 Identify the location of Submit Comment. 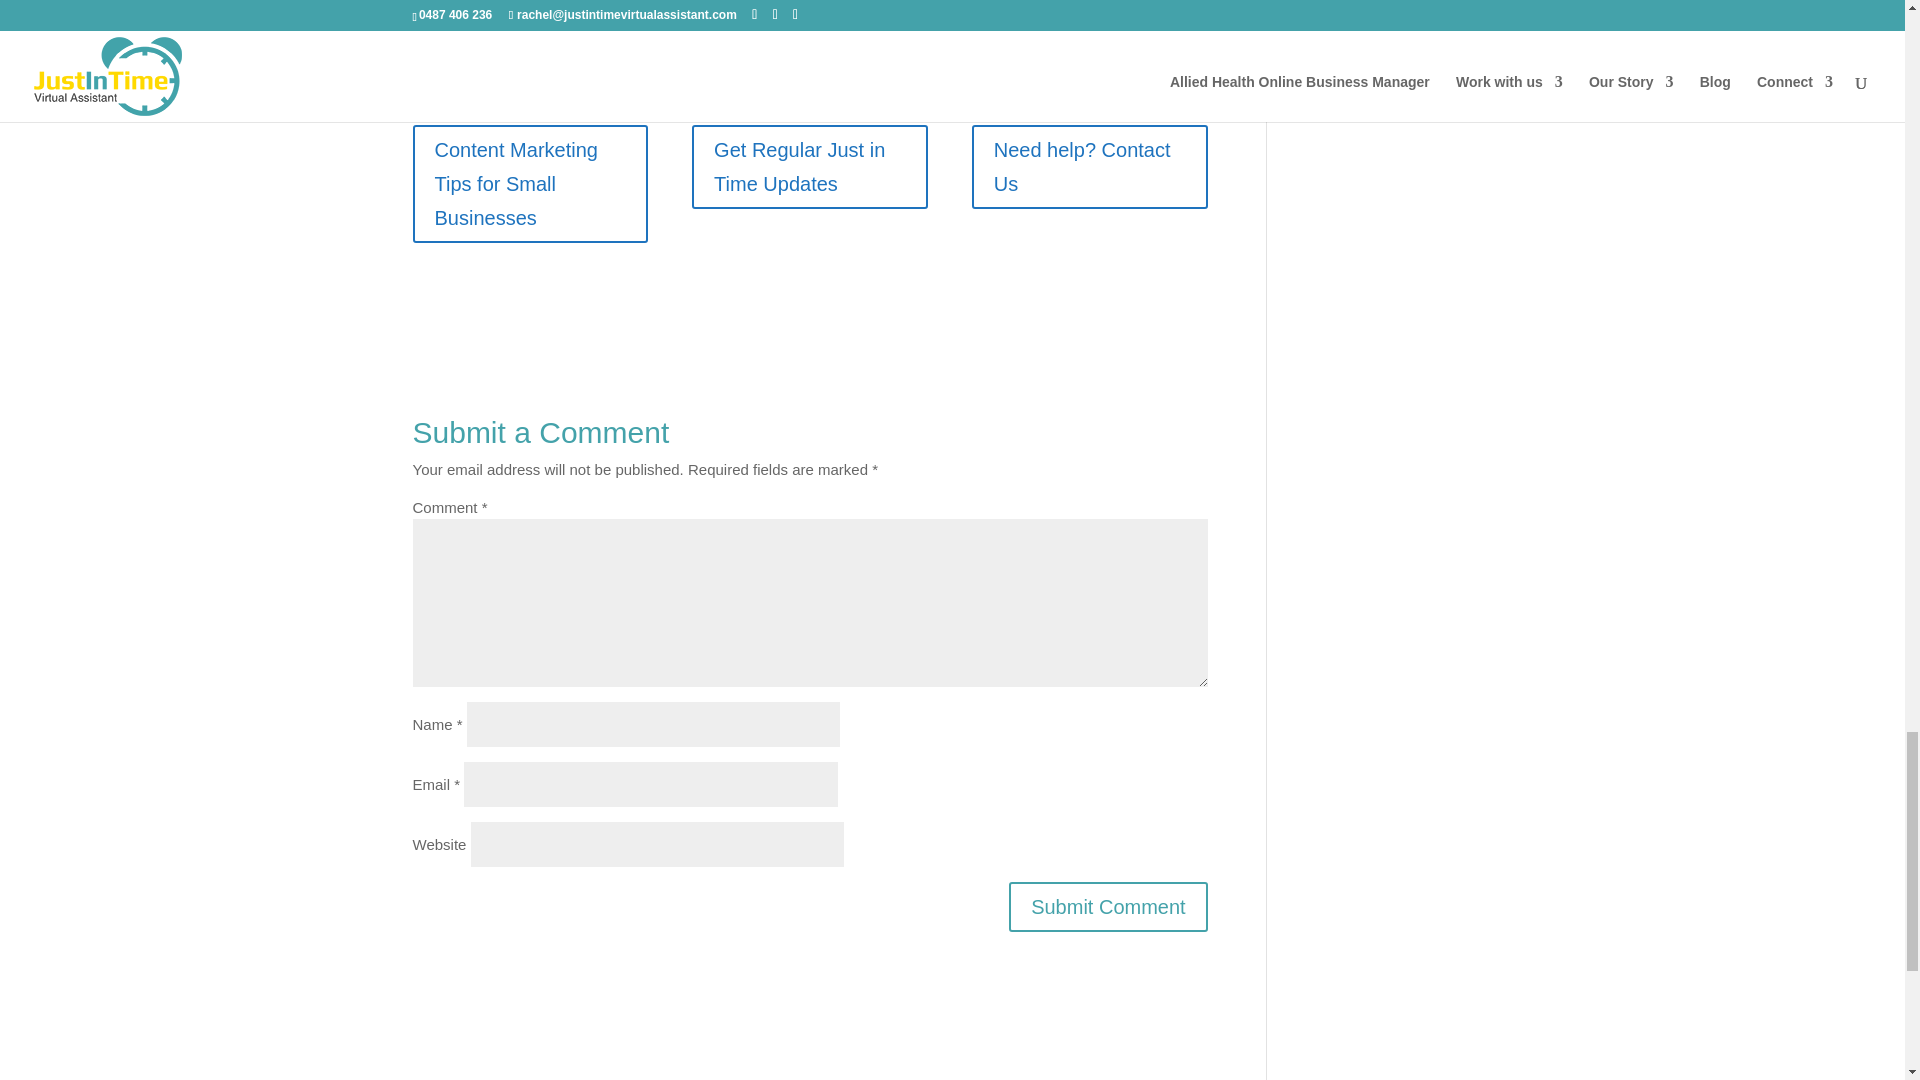
(1108, 907).